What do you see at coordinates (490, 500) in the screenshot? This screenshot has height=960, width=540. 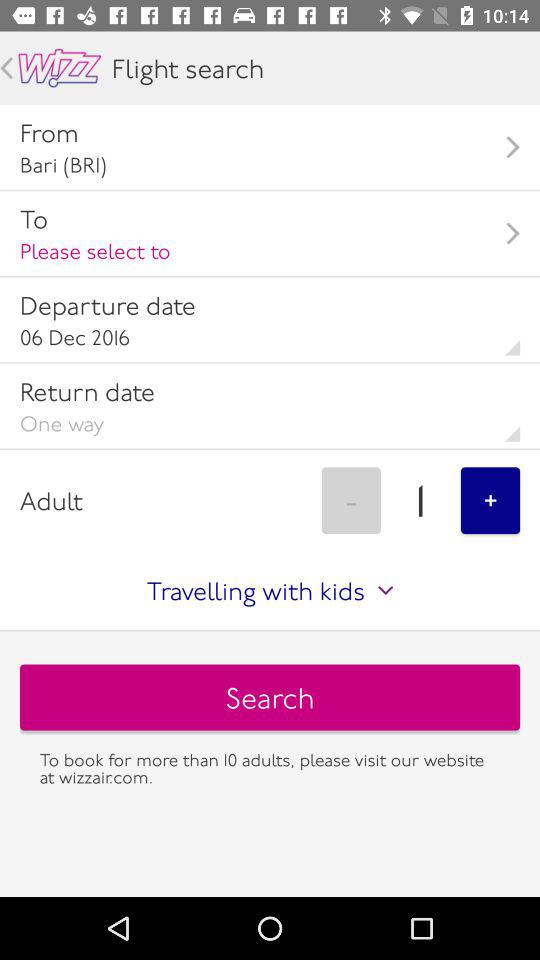 I see `launch the icon next to the 1 item` at bounding box center [490, 500].